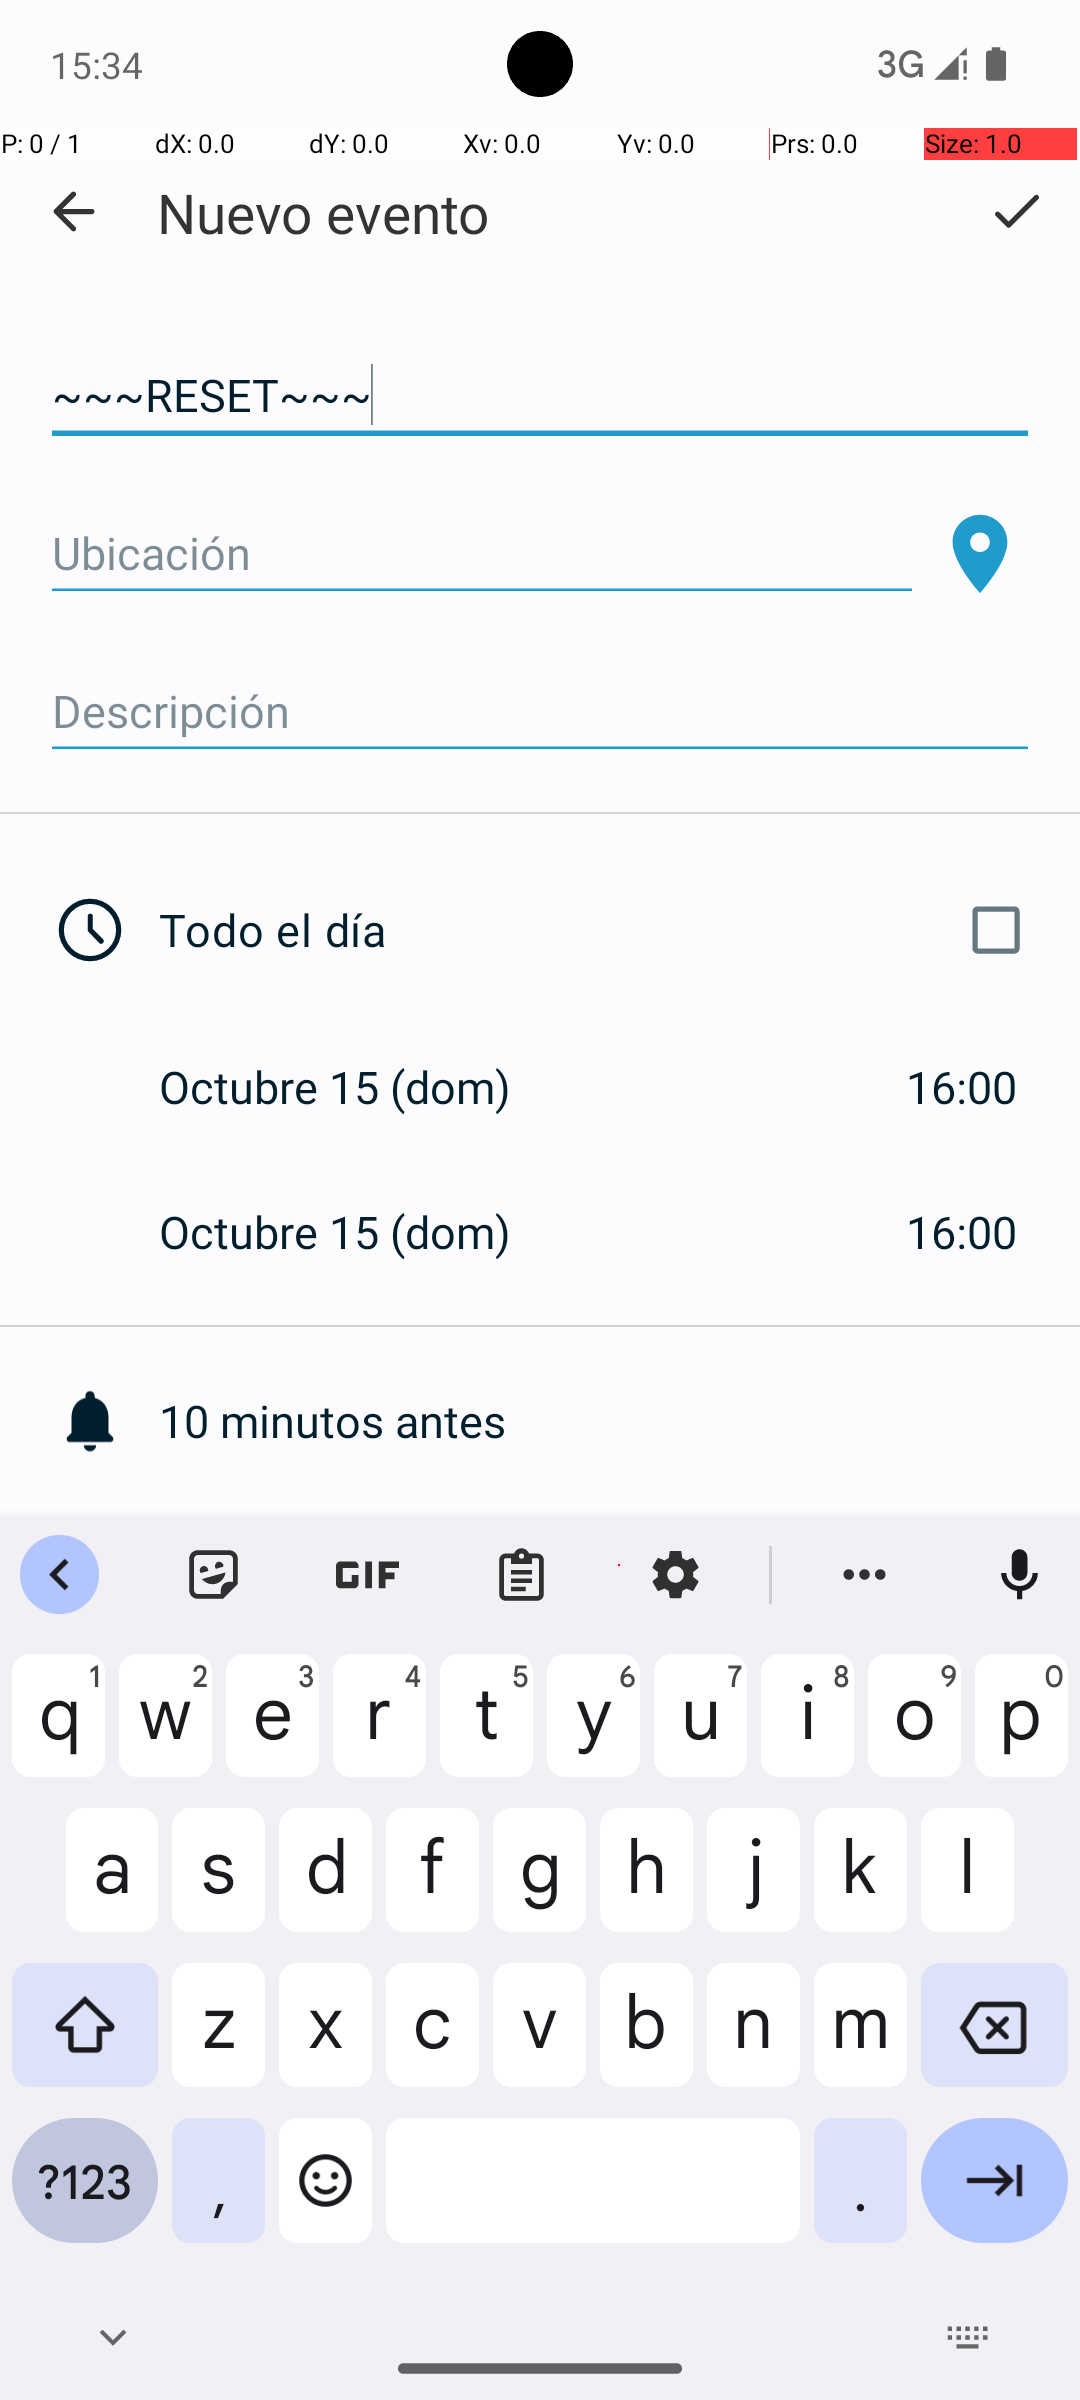 The image size is (1080, 2400). I want to click on Guardar, so click(1016, 211).